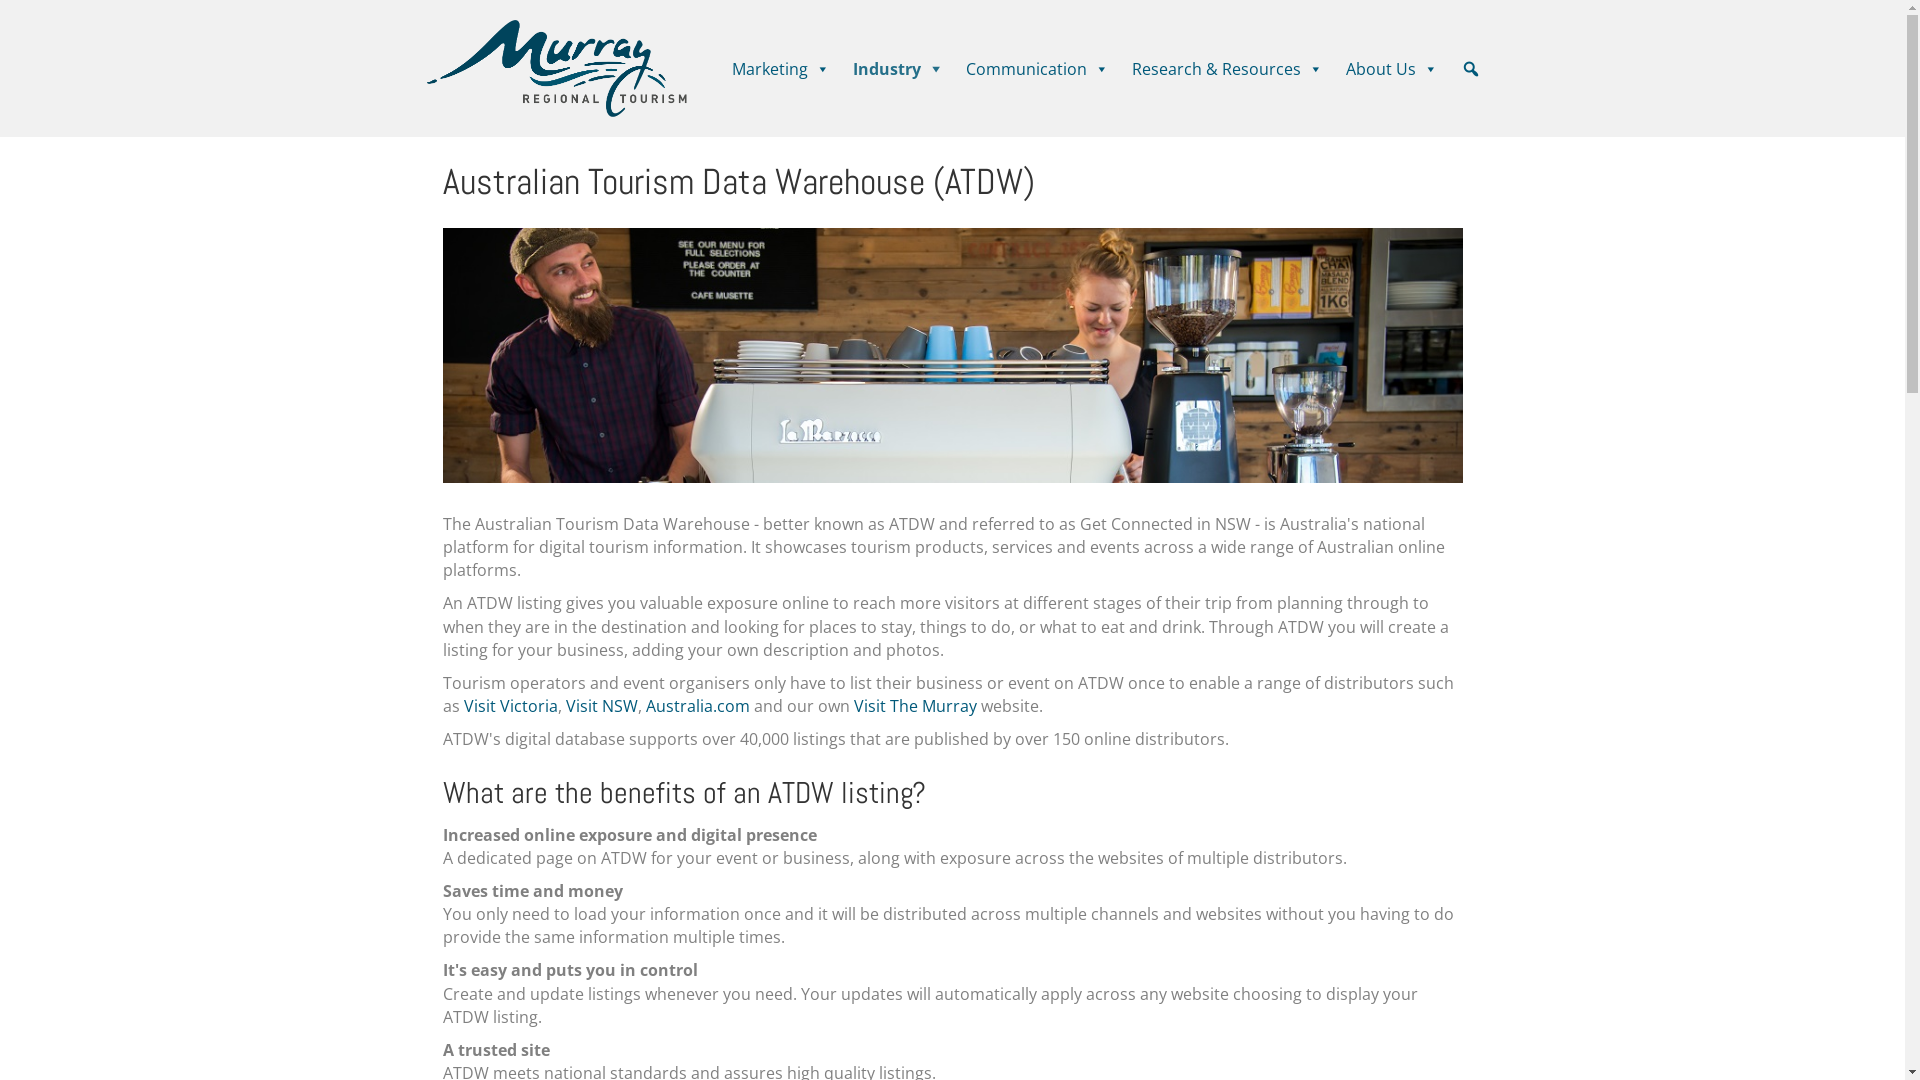 This screenshot has width=1920, height=1080. I want to click on Visit Victoria, so click(511, 706).